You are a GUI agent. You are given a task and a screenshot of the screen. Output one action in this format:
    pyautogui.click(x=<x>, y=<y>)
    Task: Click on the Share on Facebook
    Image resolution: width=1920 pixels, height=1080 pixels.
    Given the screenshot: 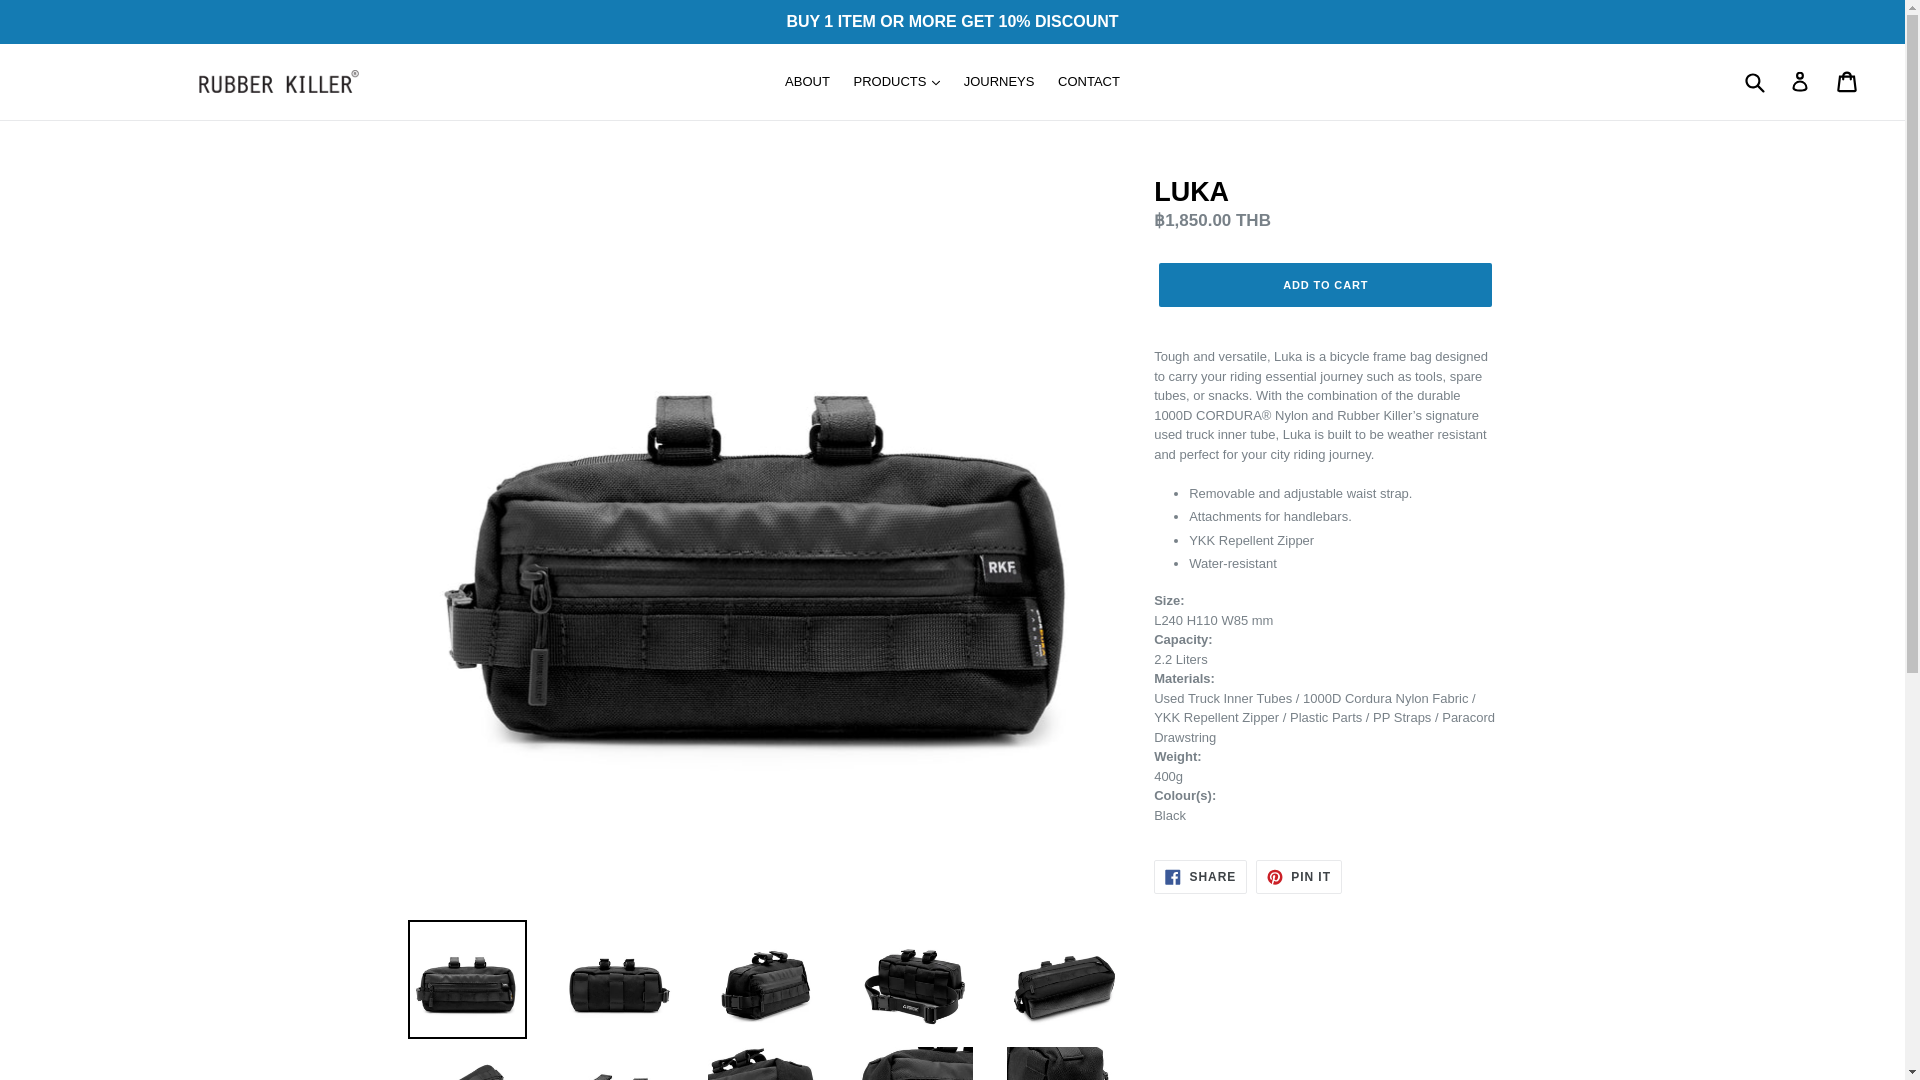 What is the action you would take?
    pyautogui.click(x=1200, y=876)
    